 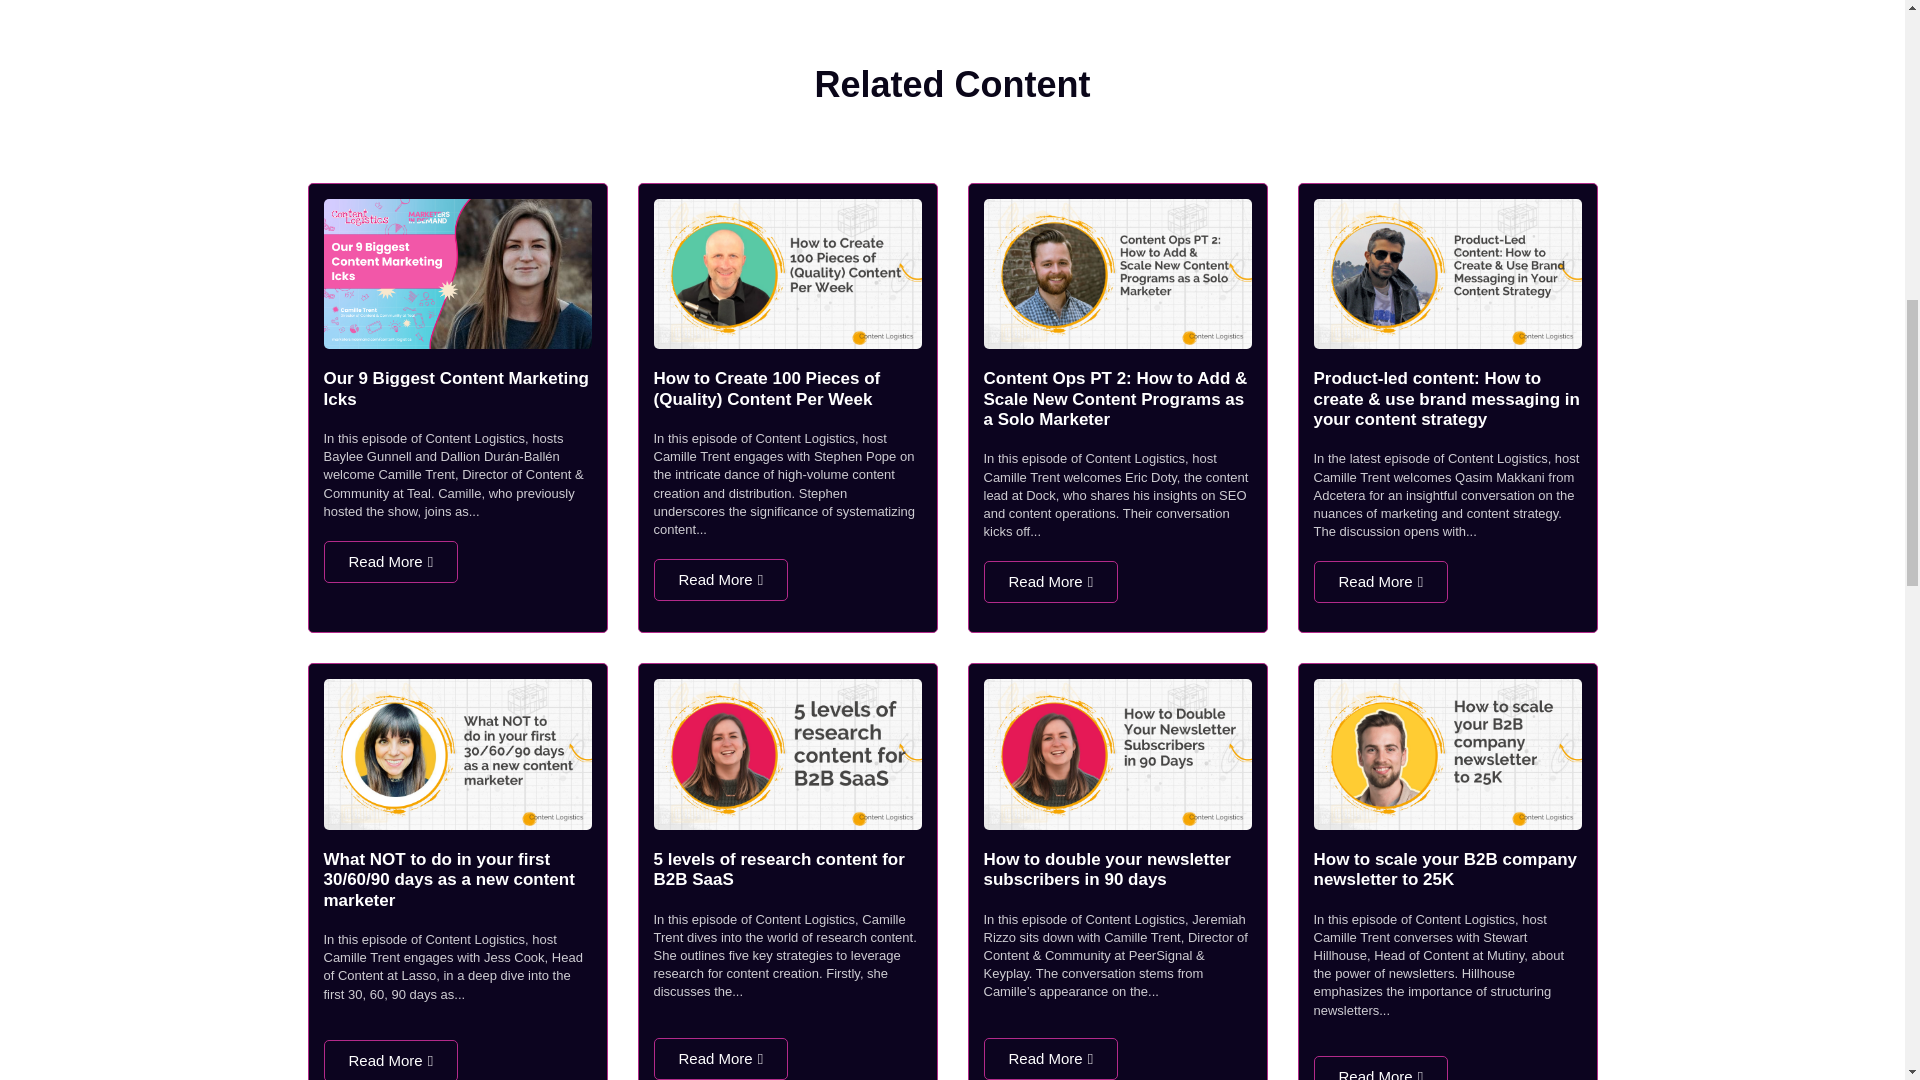 I want to click on Read More, so click(x=1051, y=581).